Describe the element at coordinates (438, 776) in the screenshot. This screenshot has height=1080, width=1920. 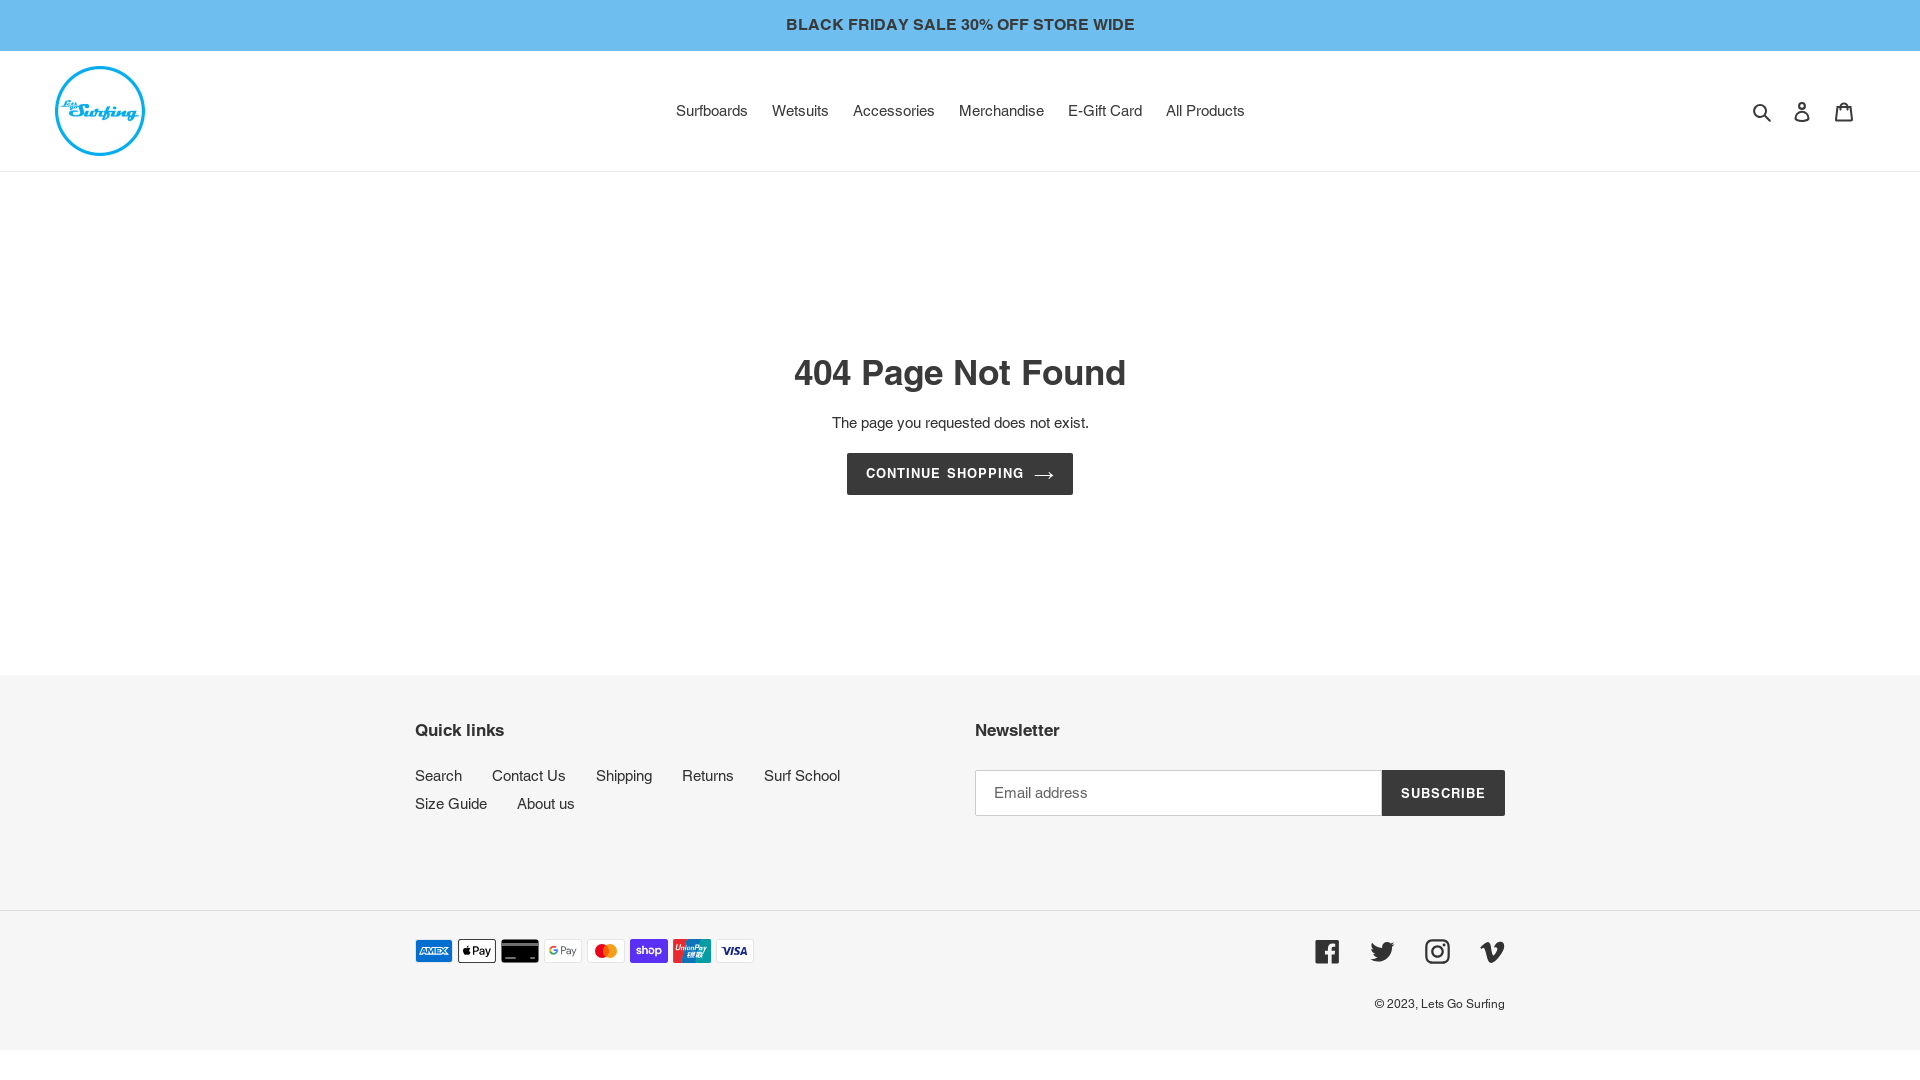
I see `Search` at that location.